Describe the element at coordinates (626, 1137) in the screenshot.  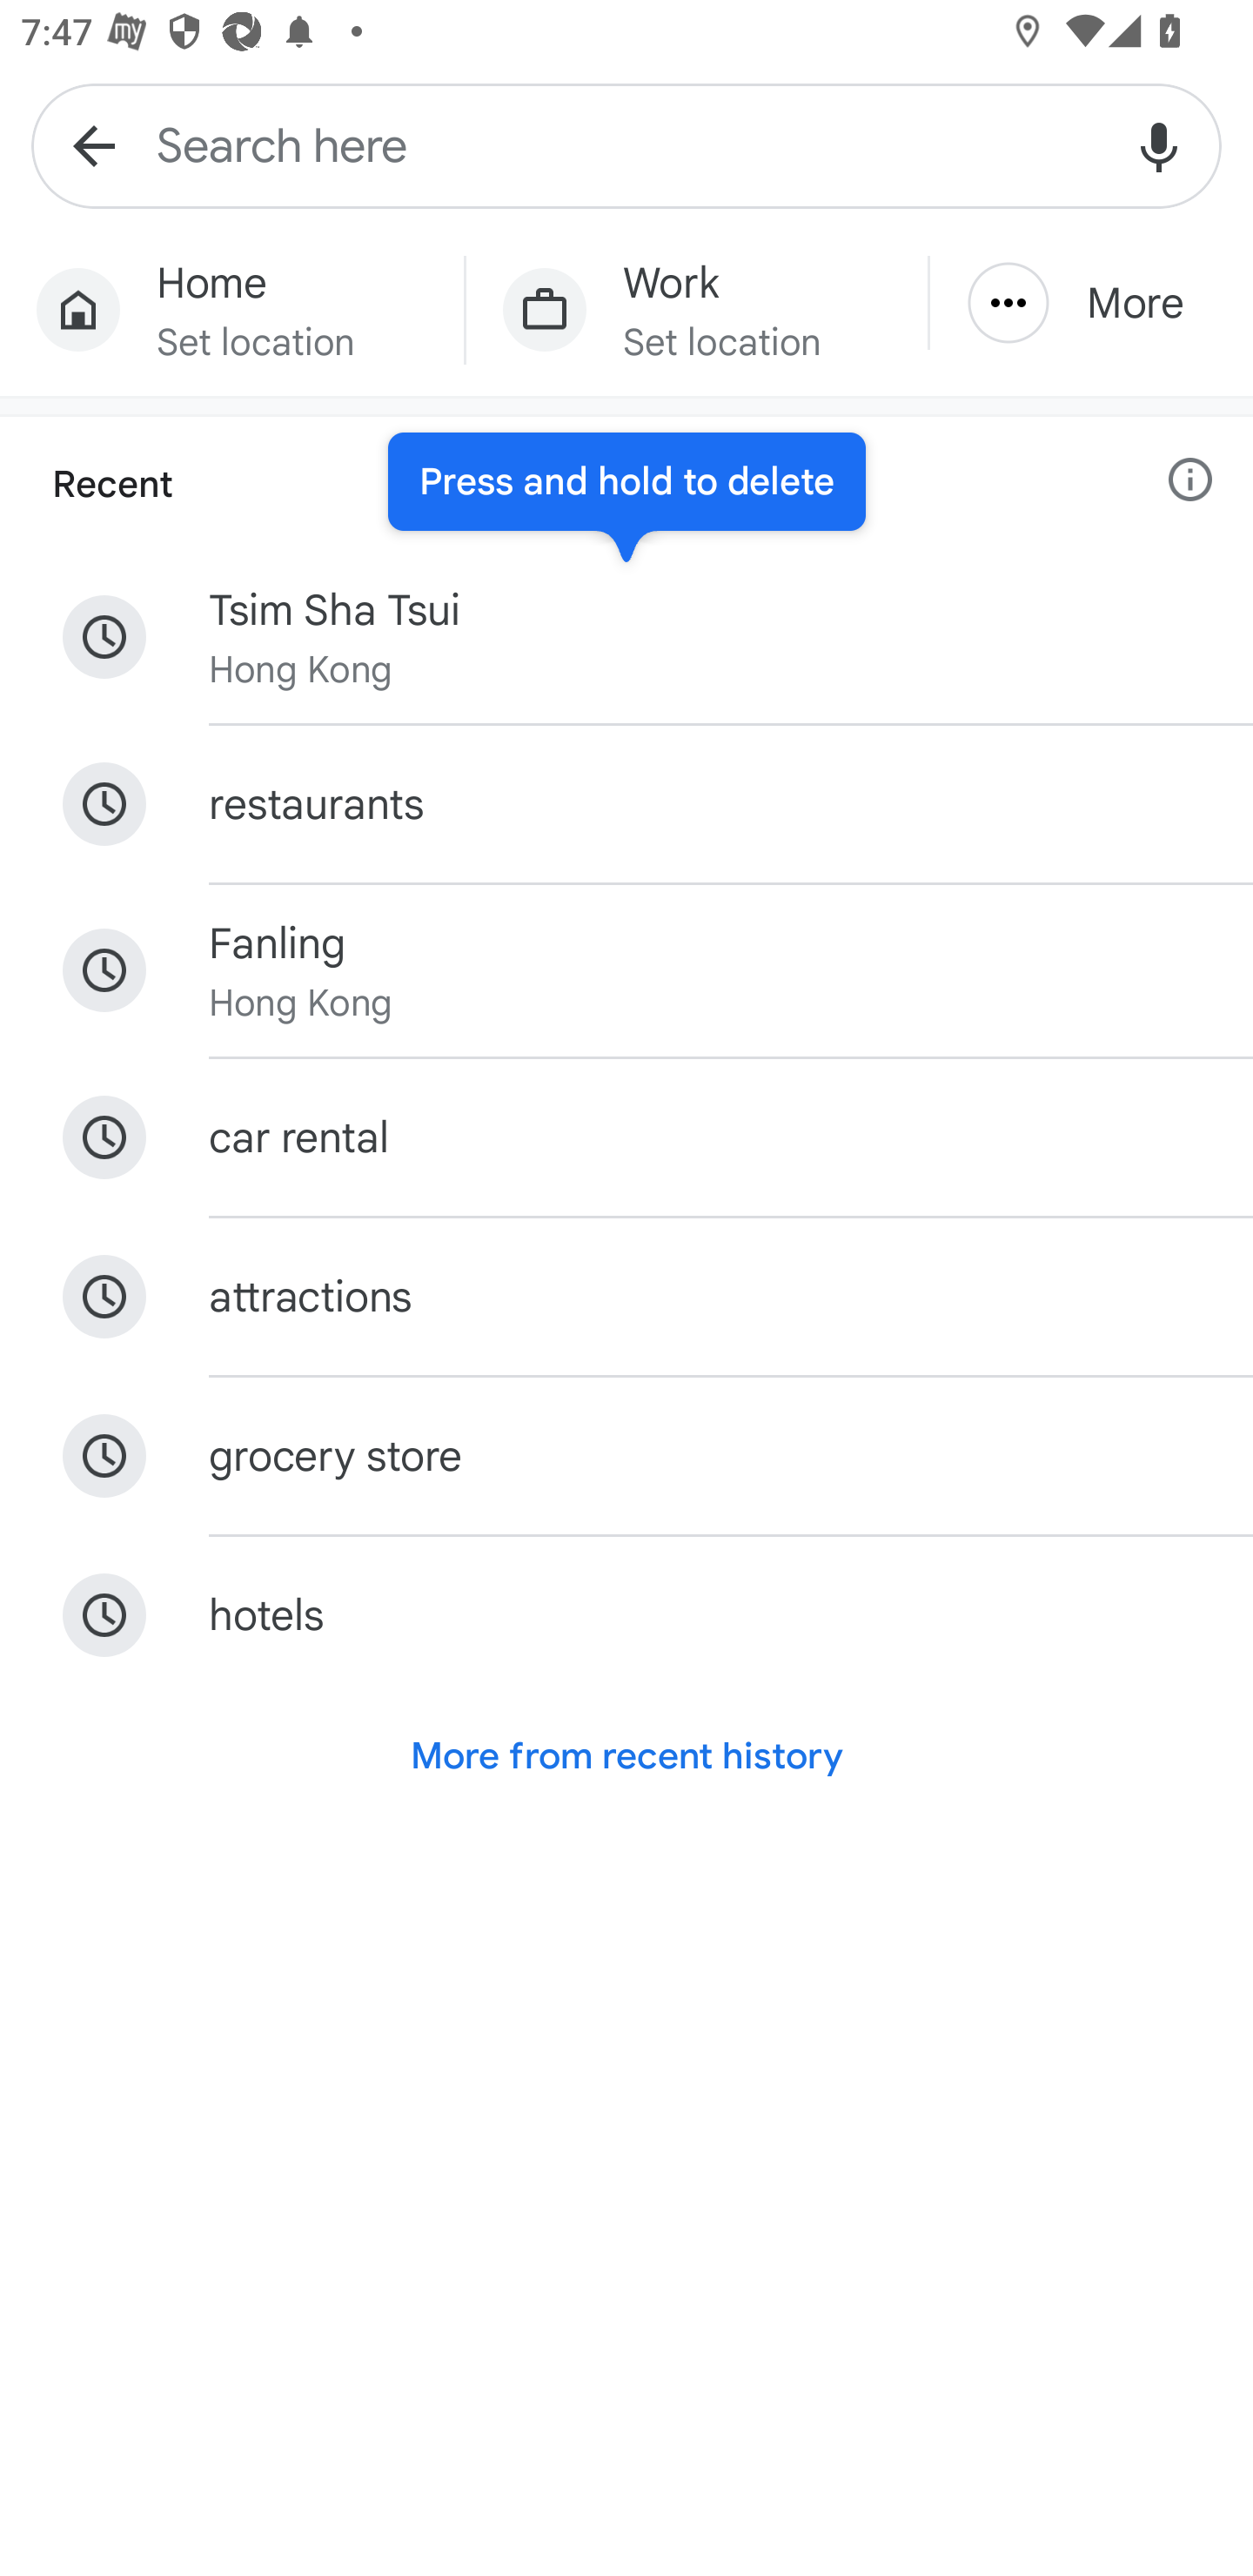
I see `car rental` at that location.